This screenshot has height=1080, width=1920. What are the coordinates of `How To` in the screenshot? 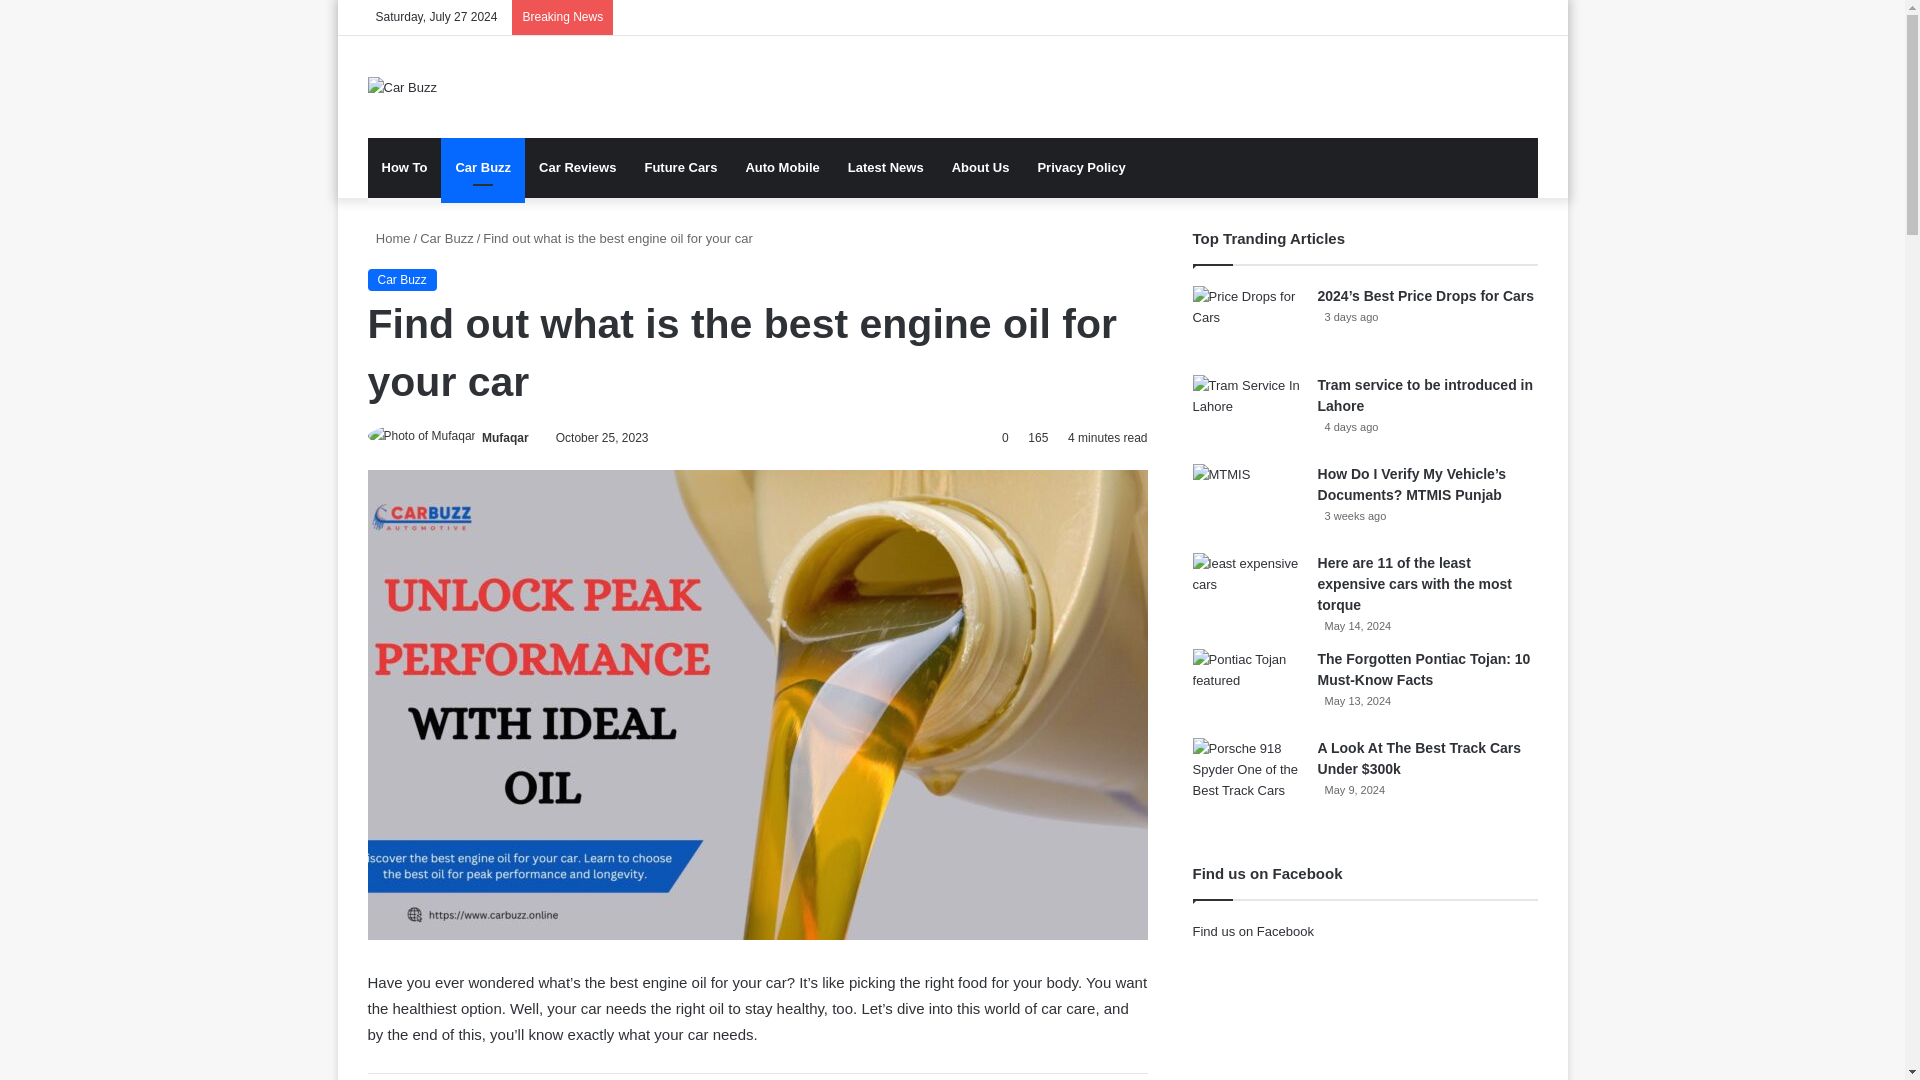 It's located at (404, 168).